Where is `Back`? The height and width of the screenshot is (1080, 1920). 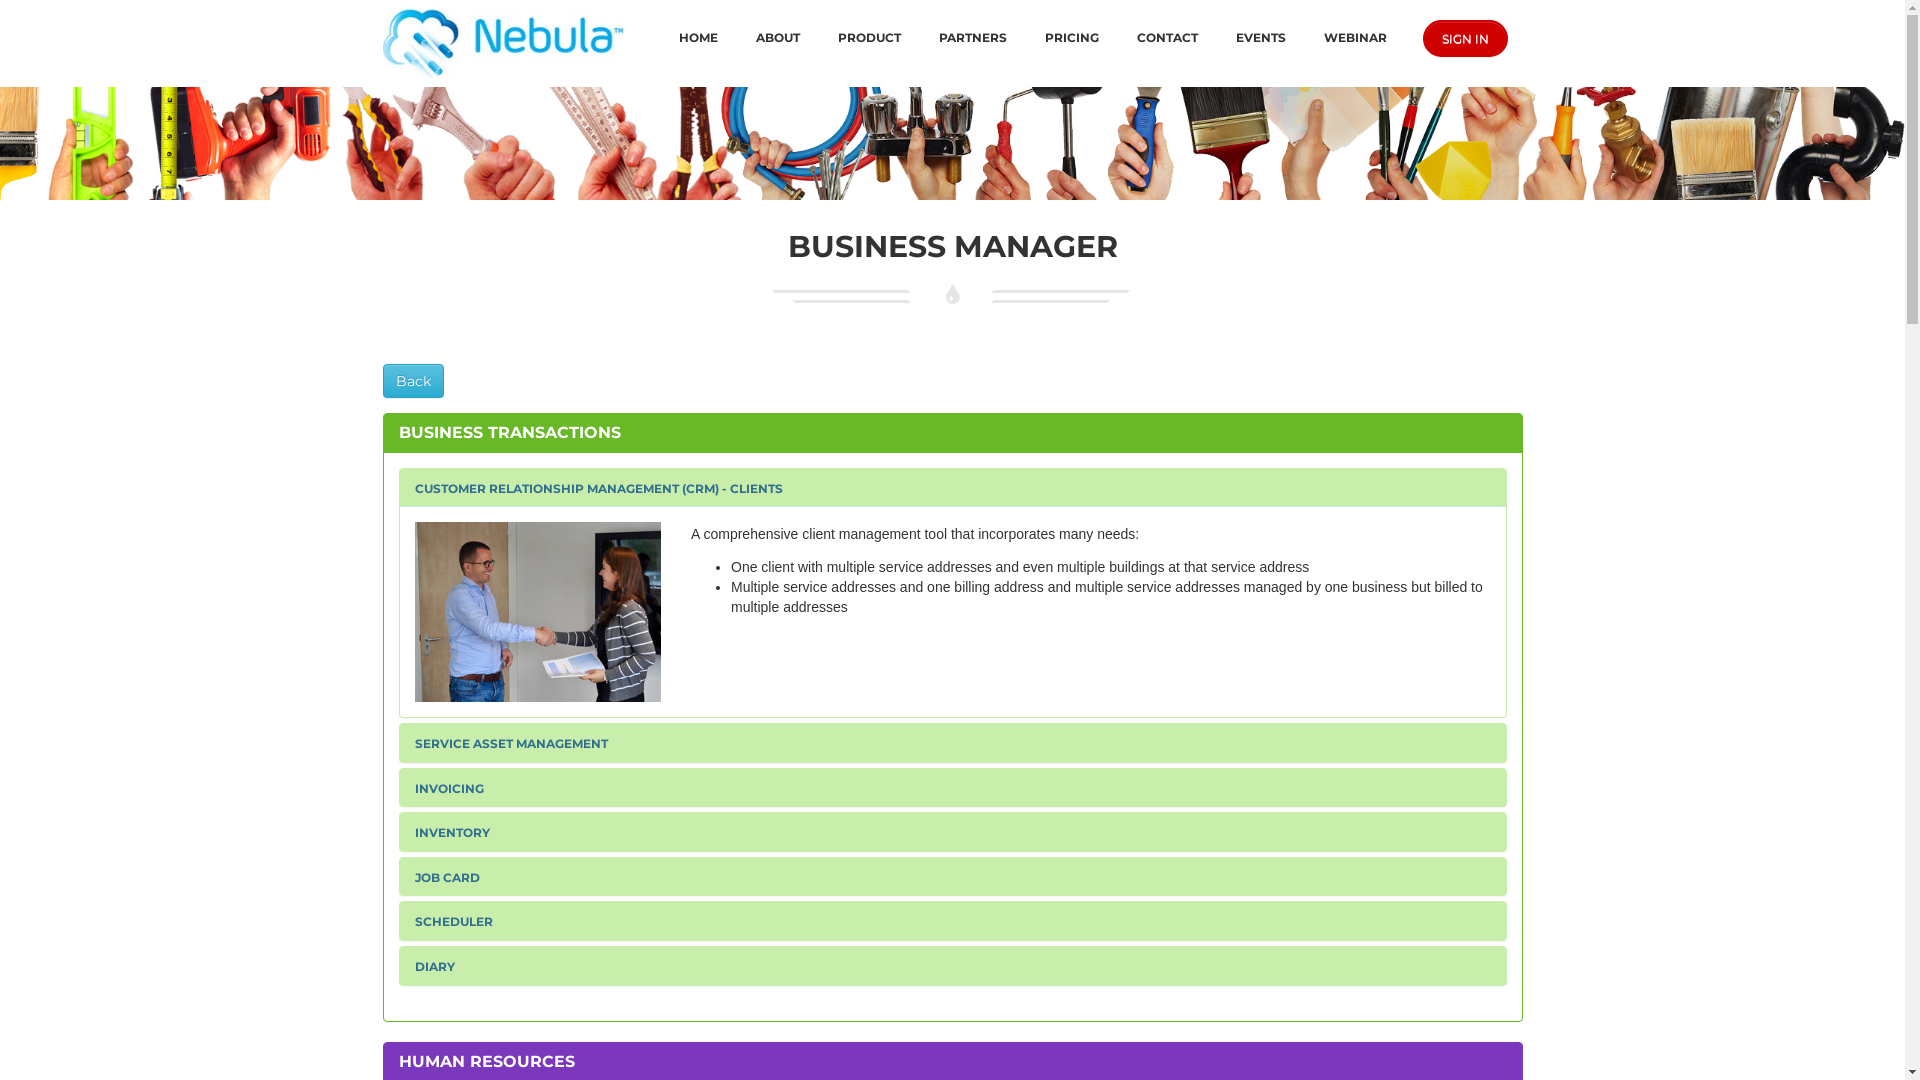
Back is located at coordinates (412, 381).